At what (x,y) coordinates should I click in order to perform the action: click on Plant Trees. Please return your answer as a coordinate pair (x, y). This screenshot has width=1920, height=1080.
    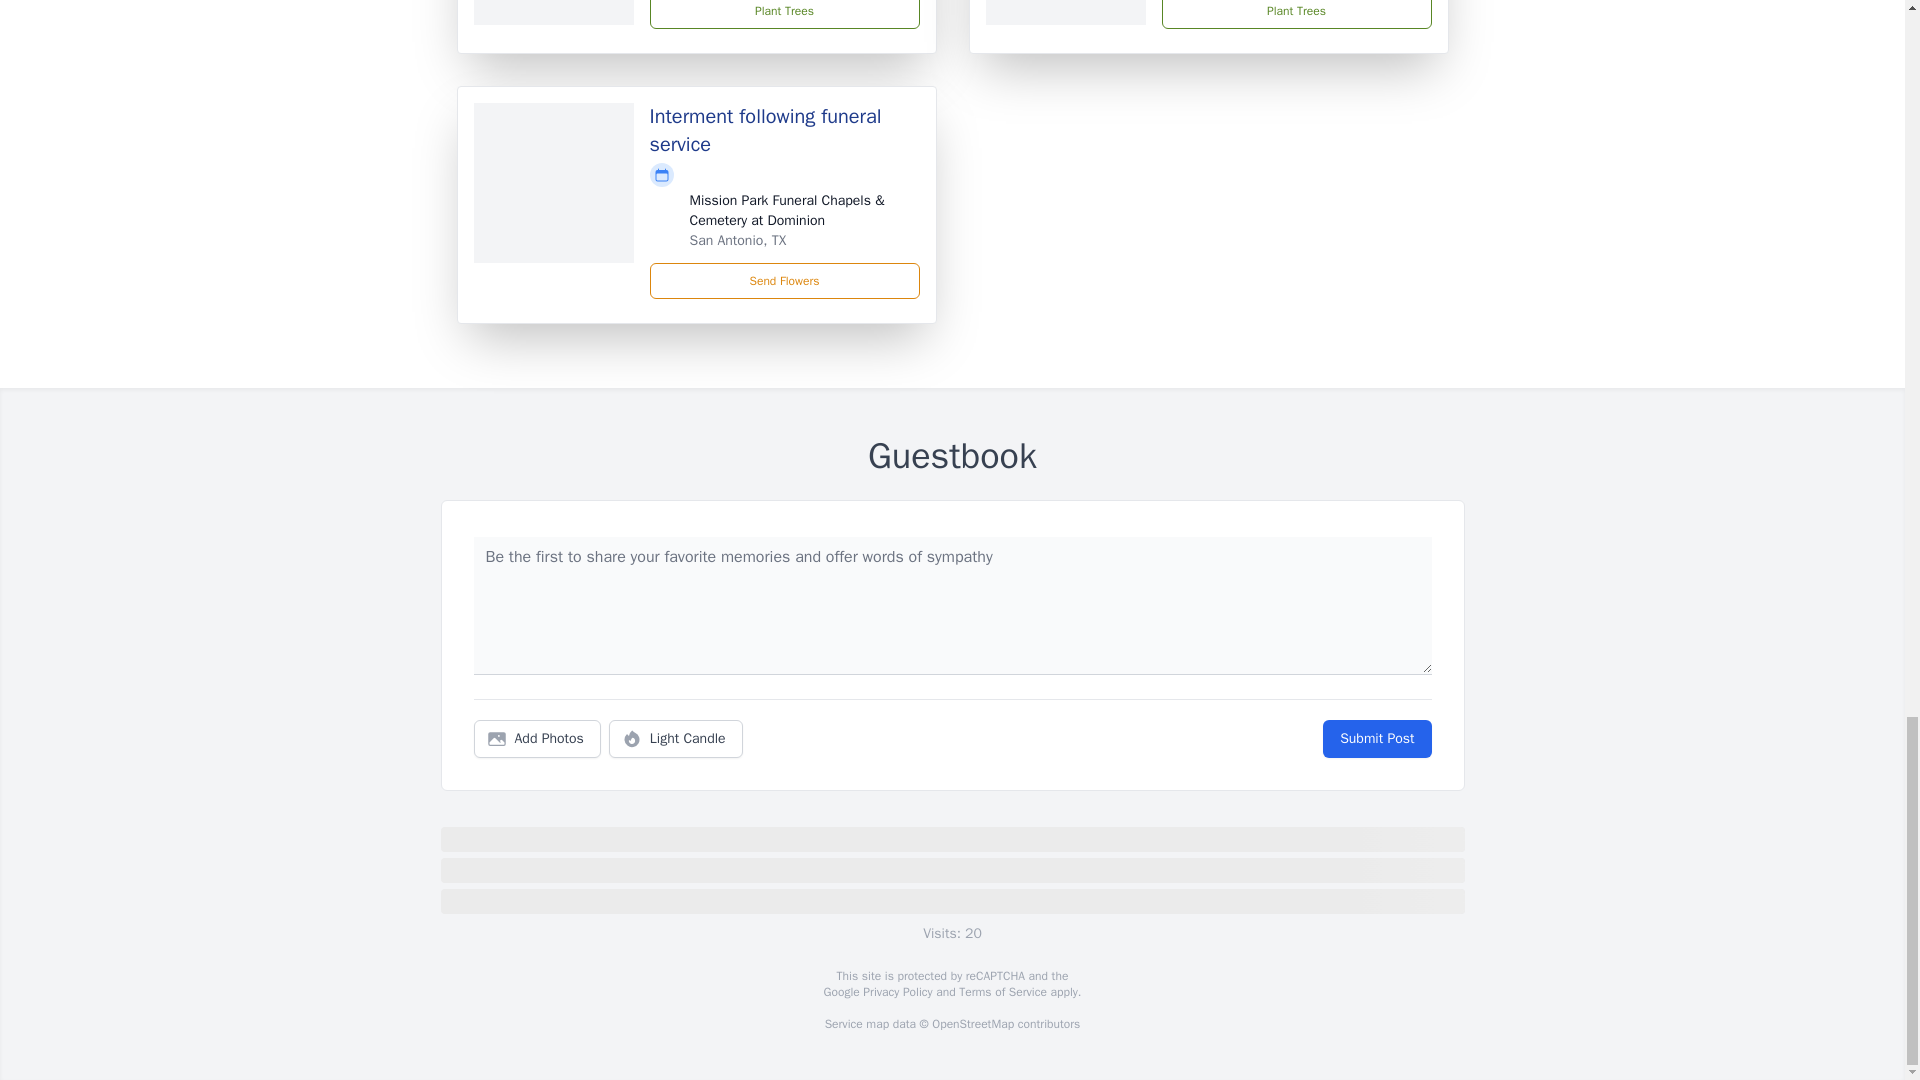
    Looking at the image, I should click on (1296, 14).